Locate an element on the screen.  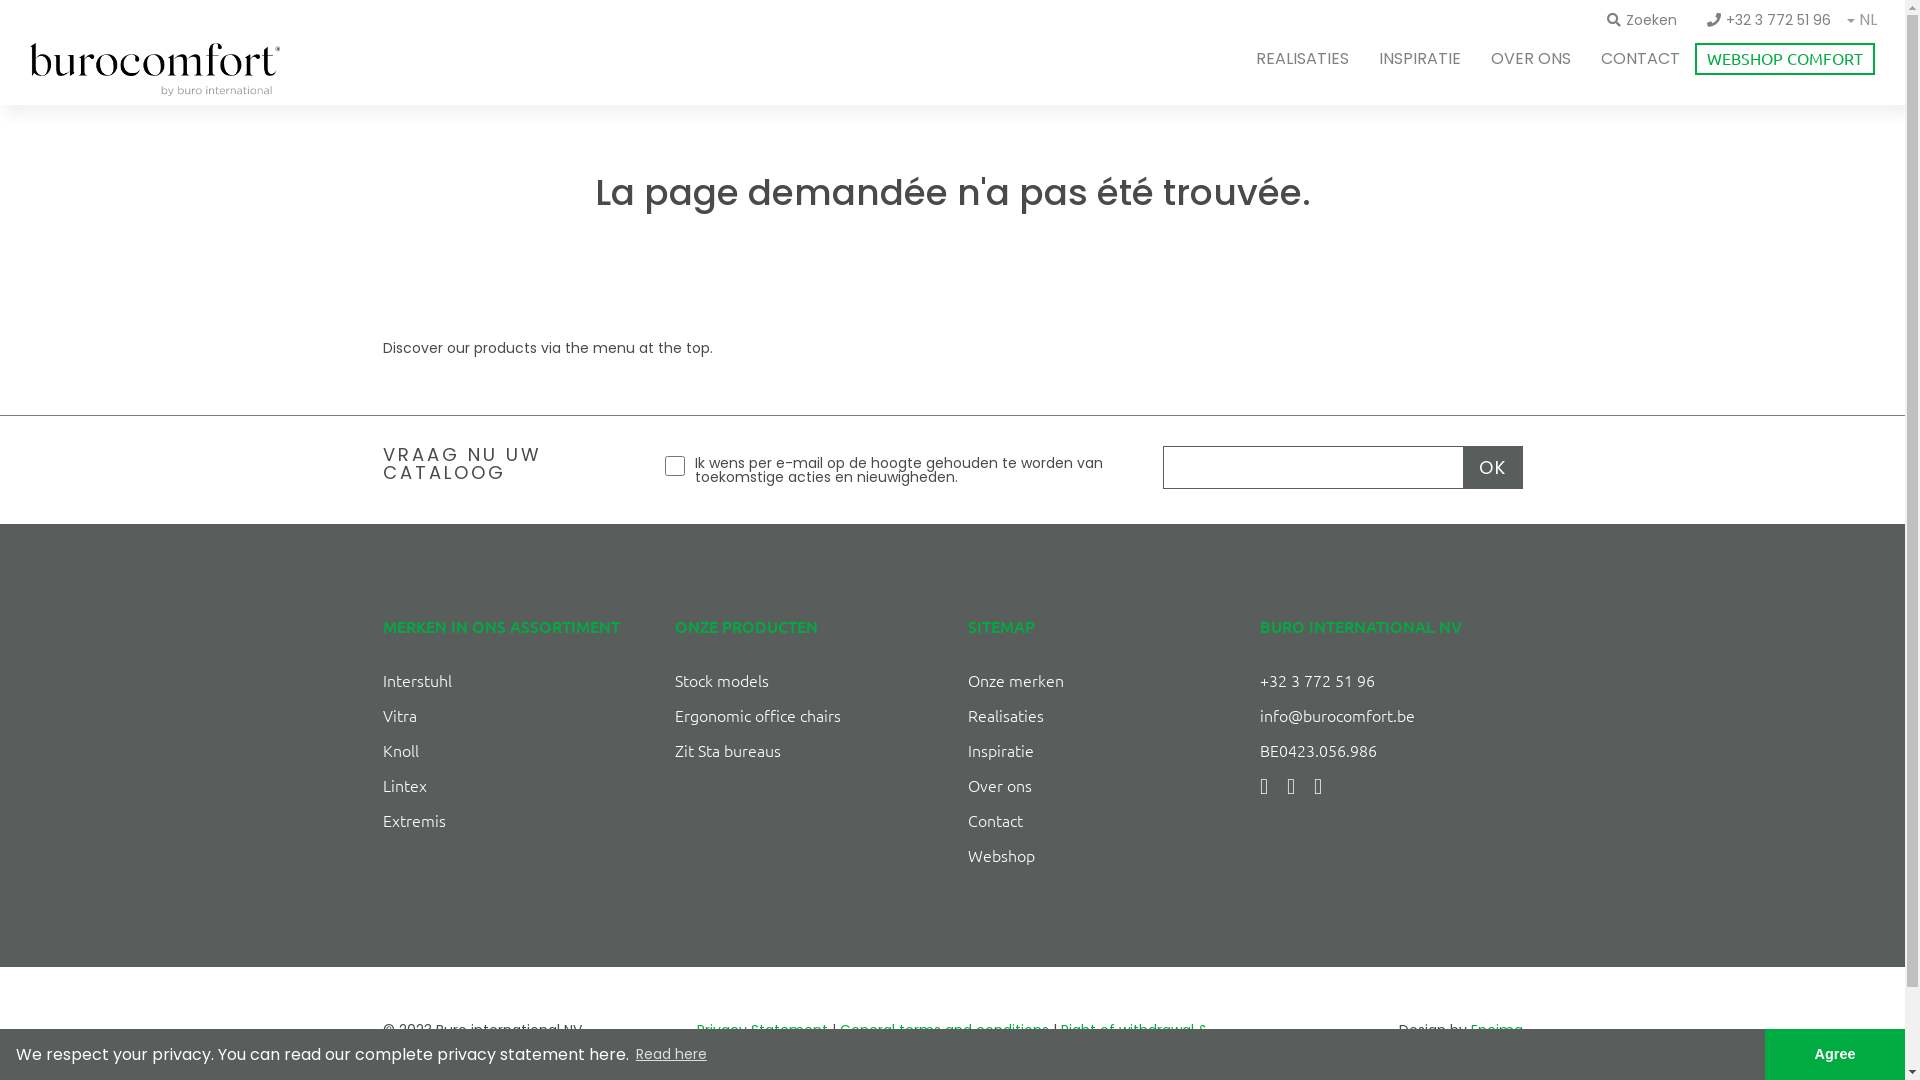
logo-buro is located at coordinates (155, 70).